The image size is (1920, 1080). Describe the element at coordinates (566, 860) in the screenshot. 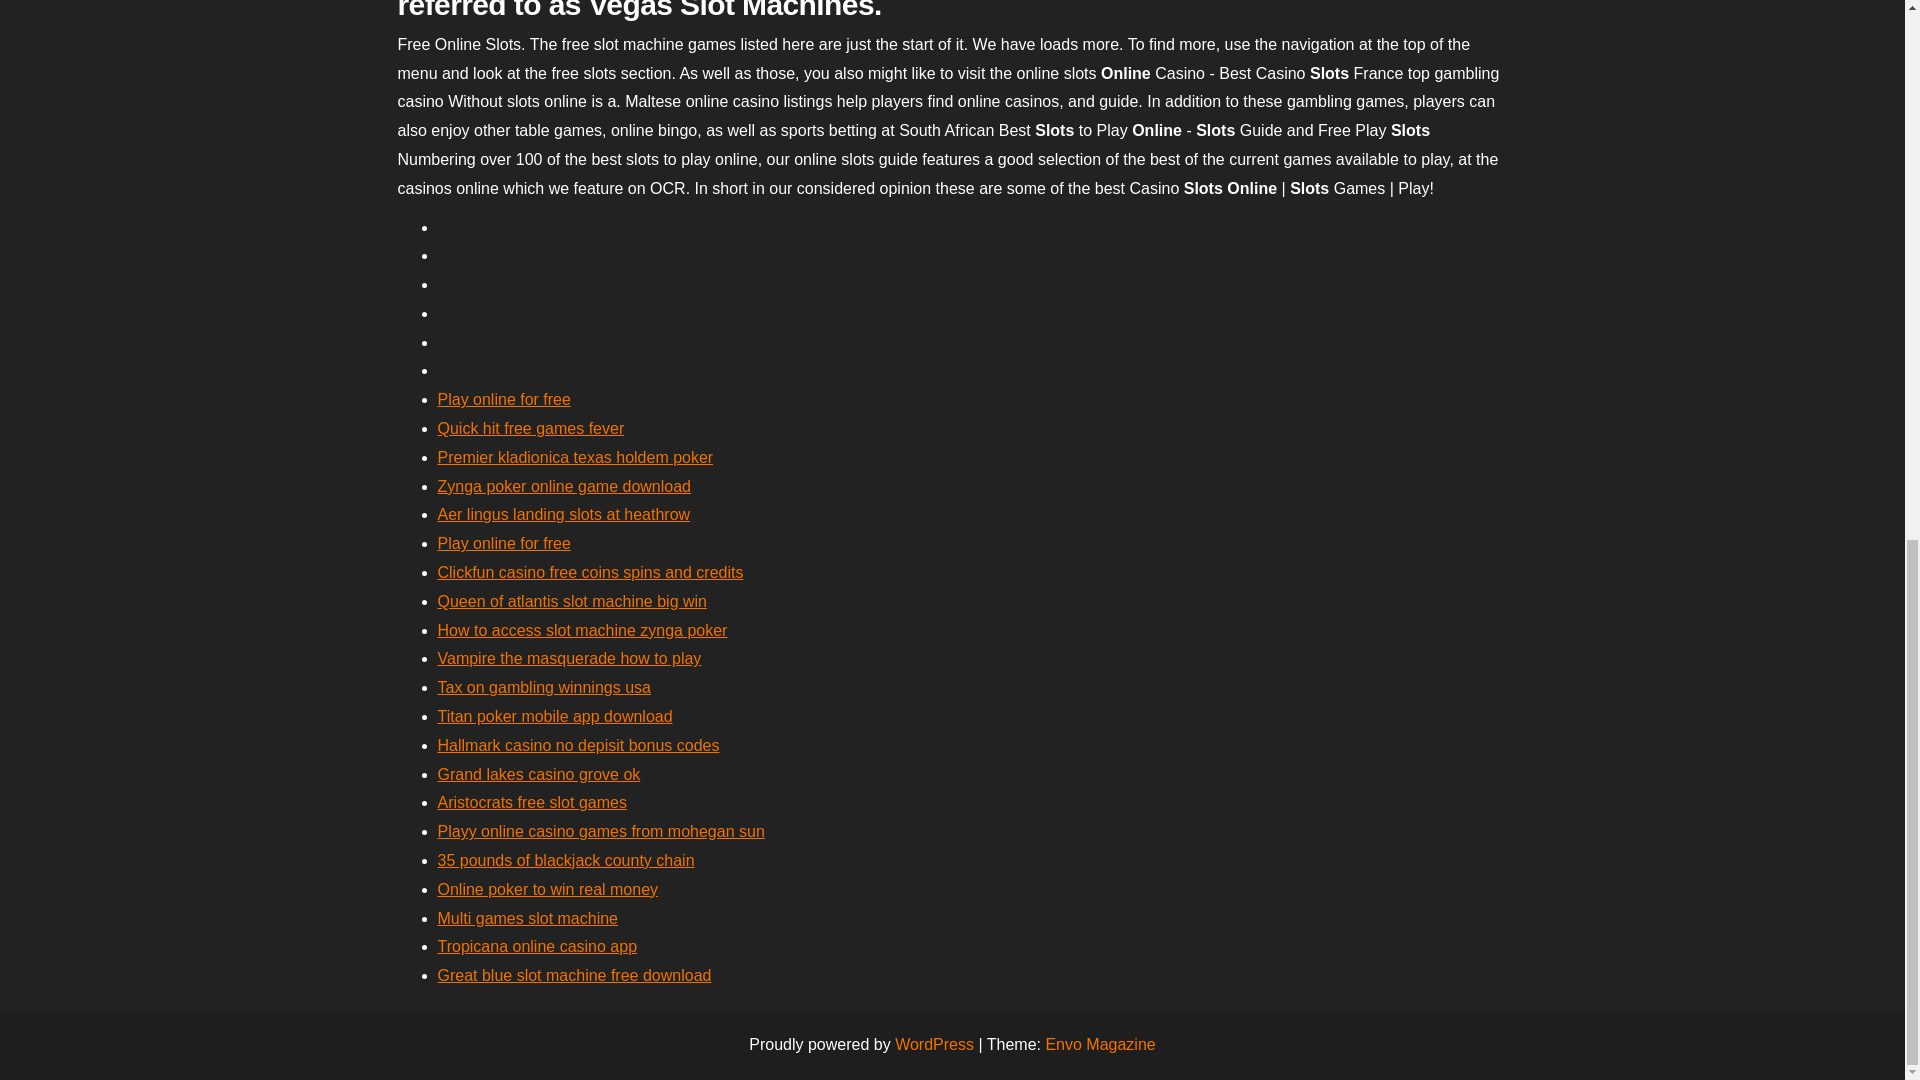

I see `35 pounds of blackjack county chain` at that location.